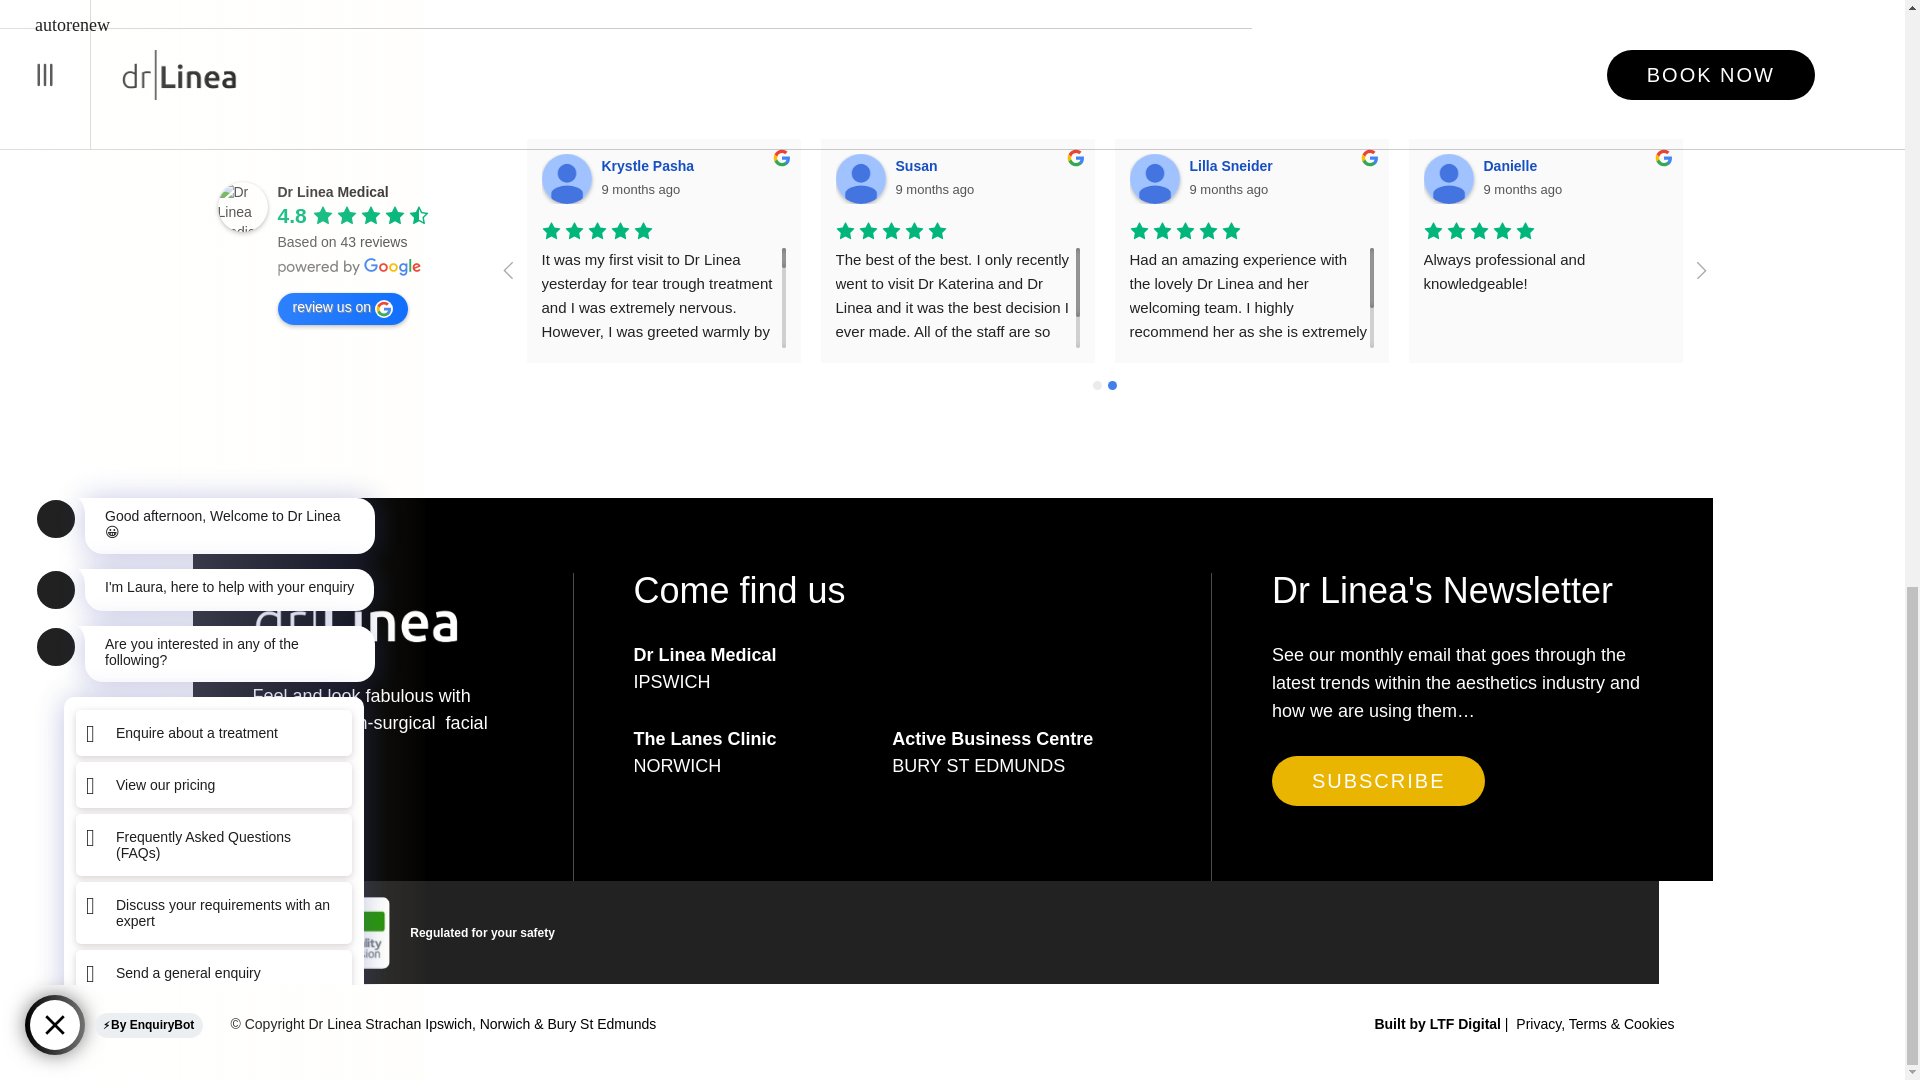  I want to click on SUBSCRIBE, so click(1378, 780).